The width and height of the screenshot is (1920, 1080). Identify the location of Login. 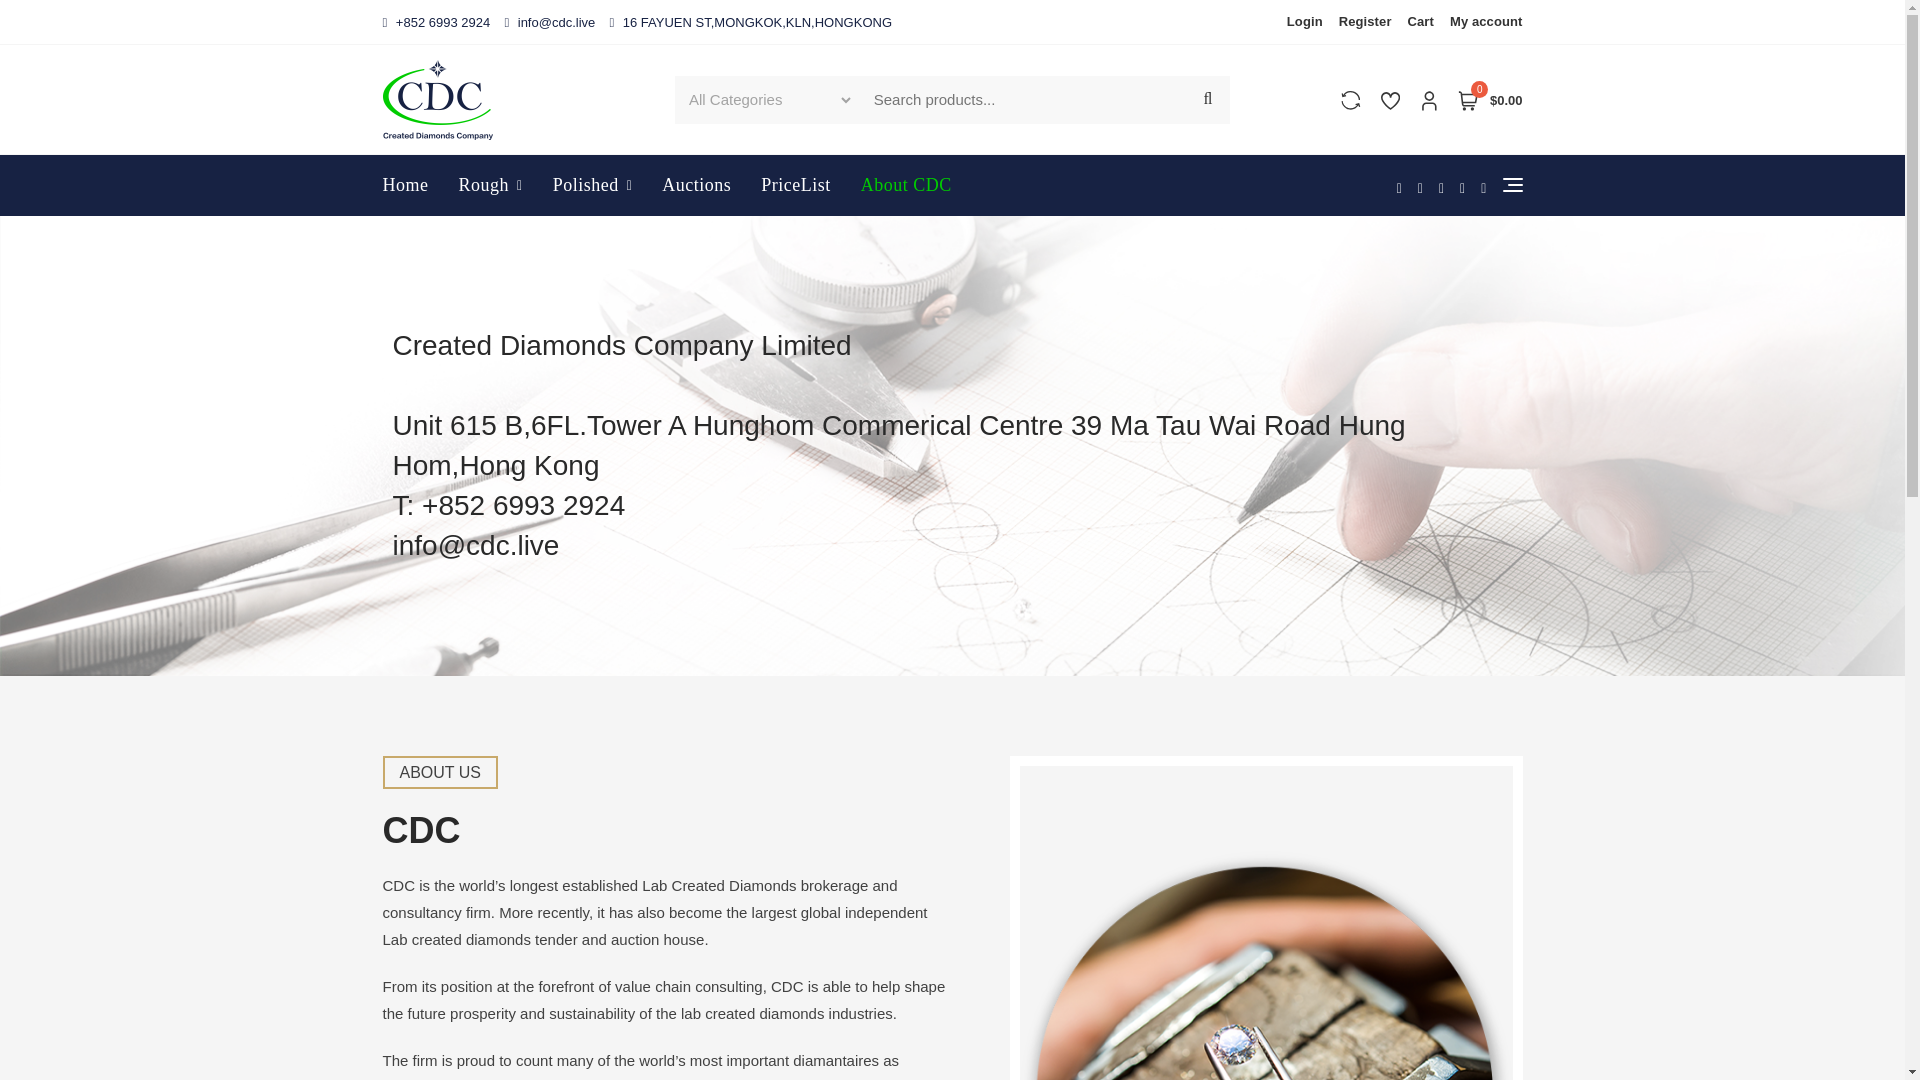
(1308, 22).